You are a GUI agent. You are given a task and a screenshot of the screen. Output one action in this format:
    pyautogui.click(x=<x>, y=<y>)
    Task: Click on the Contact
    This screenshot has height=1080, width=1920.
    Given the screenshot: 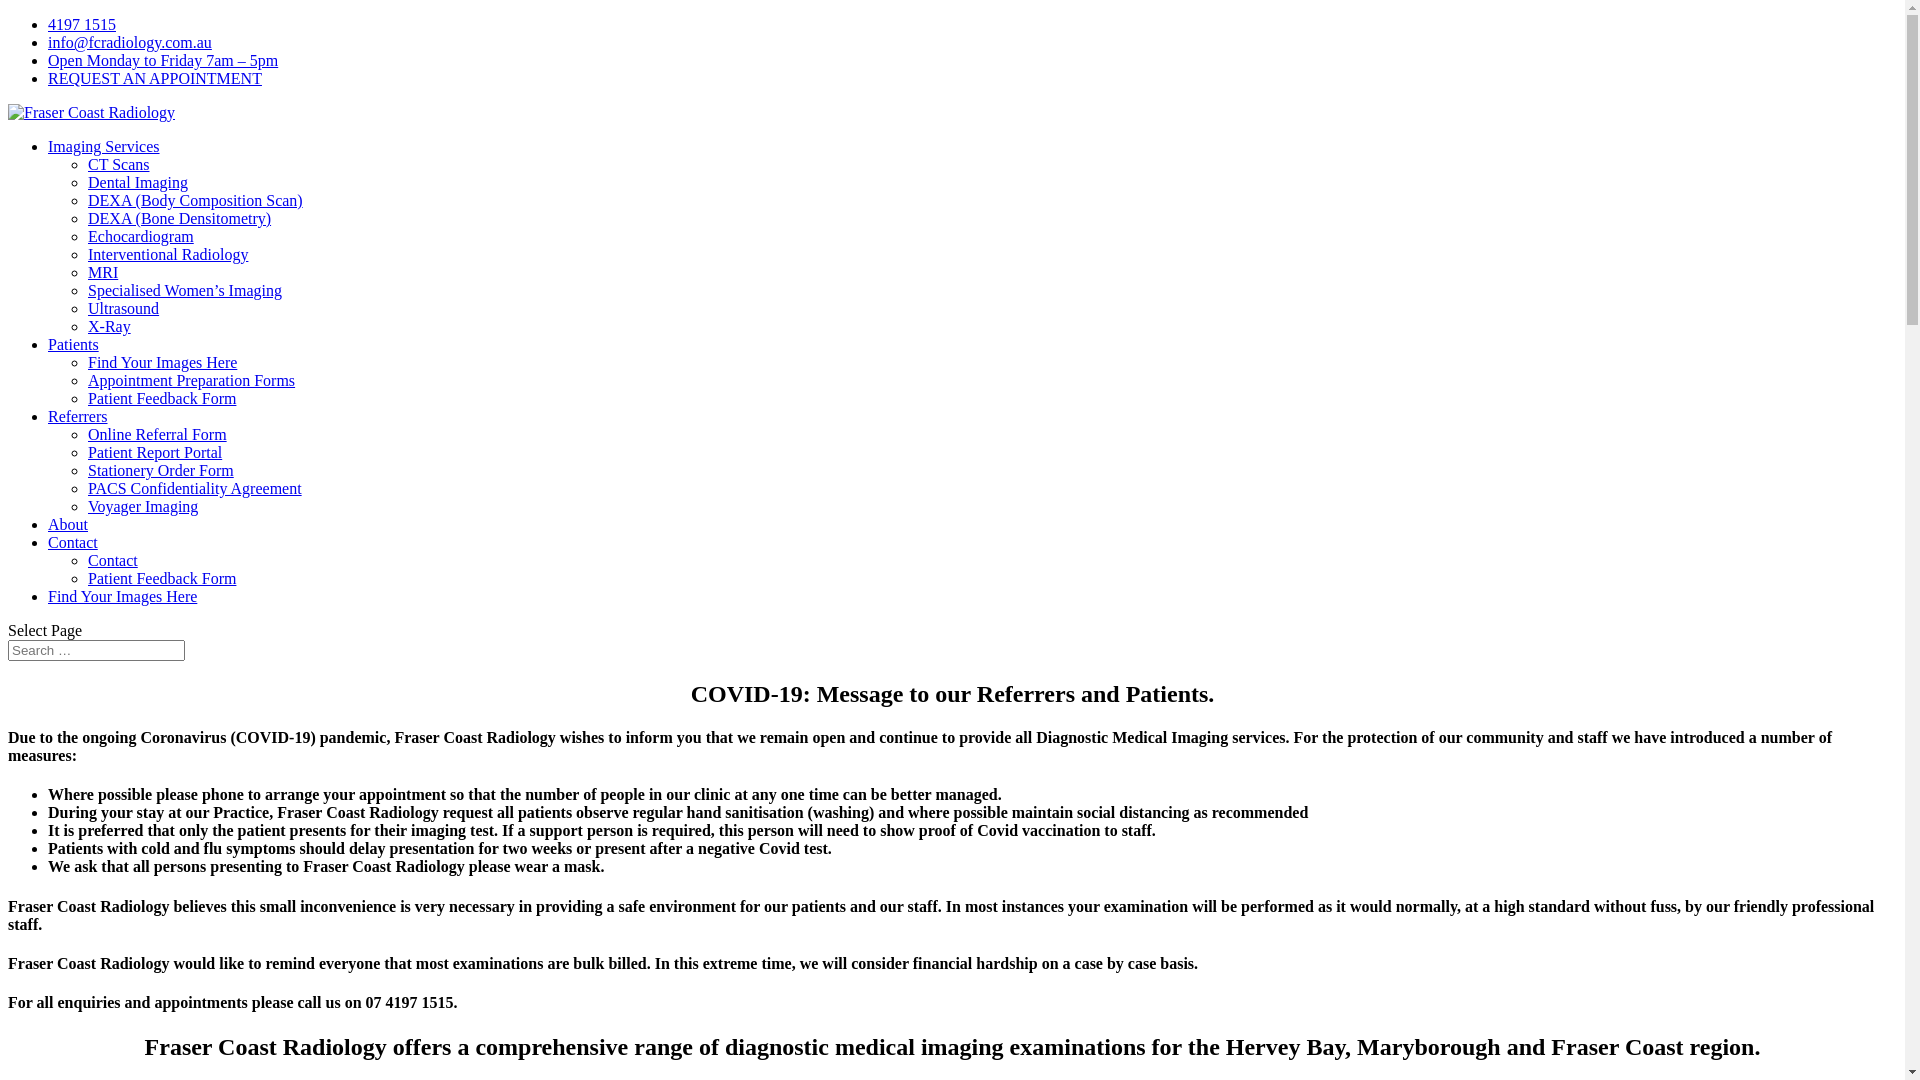 What is the action you would take?
    pyautogui.click(x=113, y=560)
    